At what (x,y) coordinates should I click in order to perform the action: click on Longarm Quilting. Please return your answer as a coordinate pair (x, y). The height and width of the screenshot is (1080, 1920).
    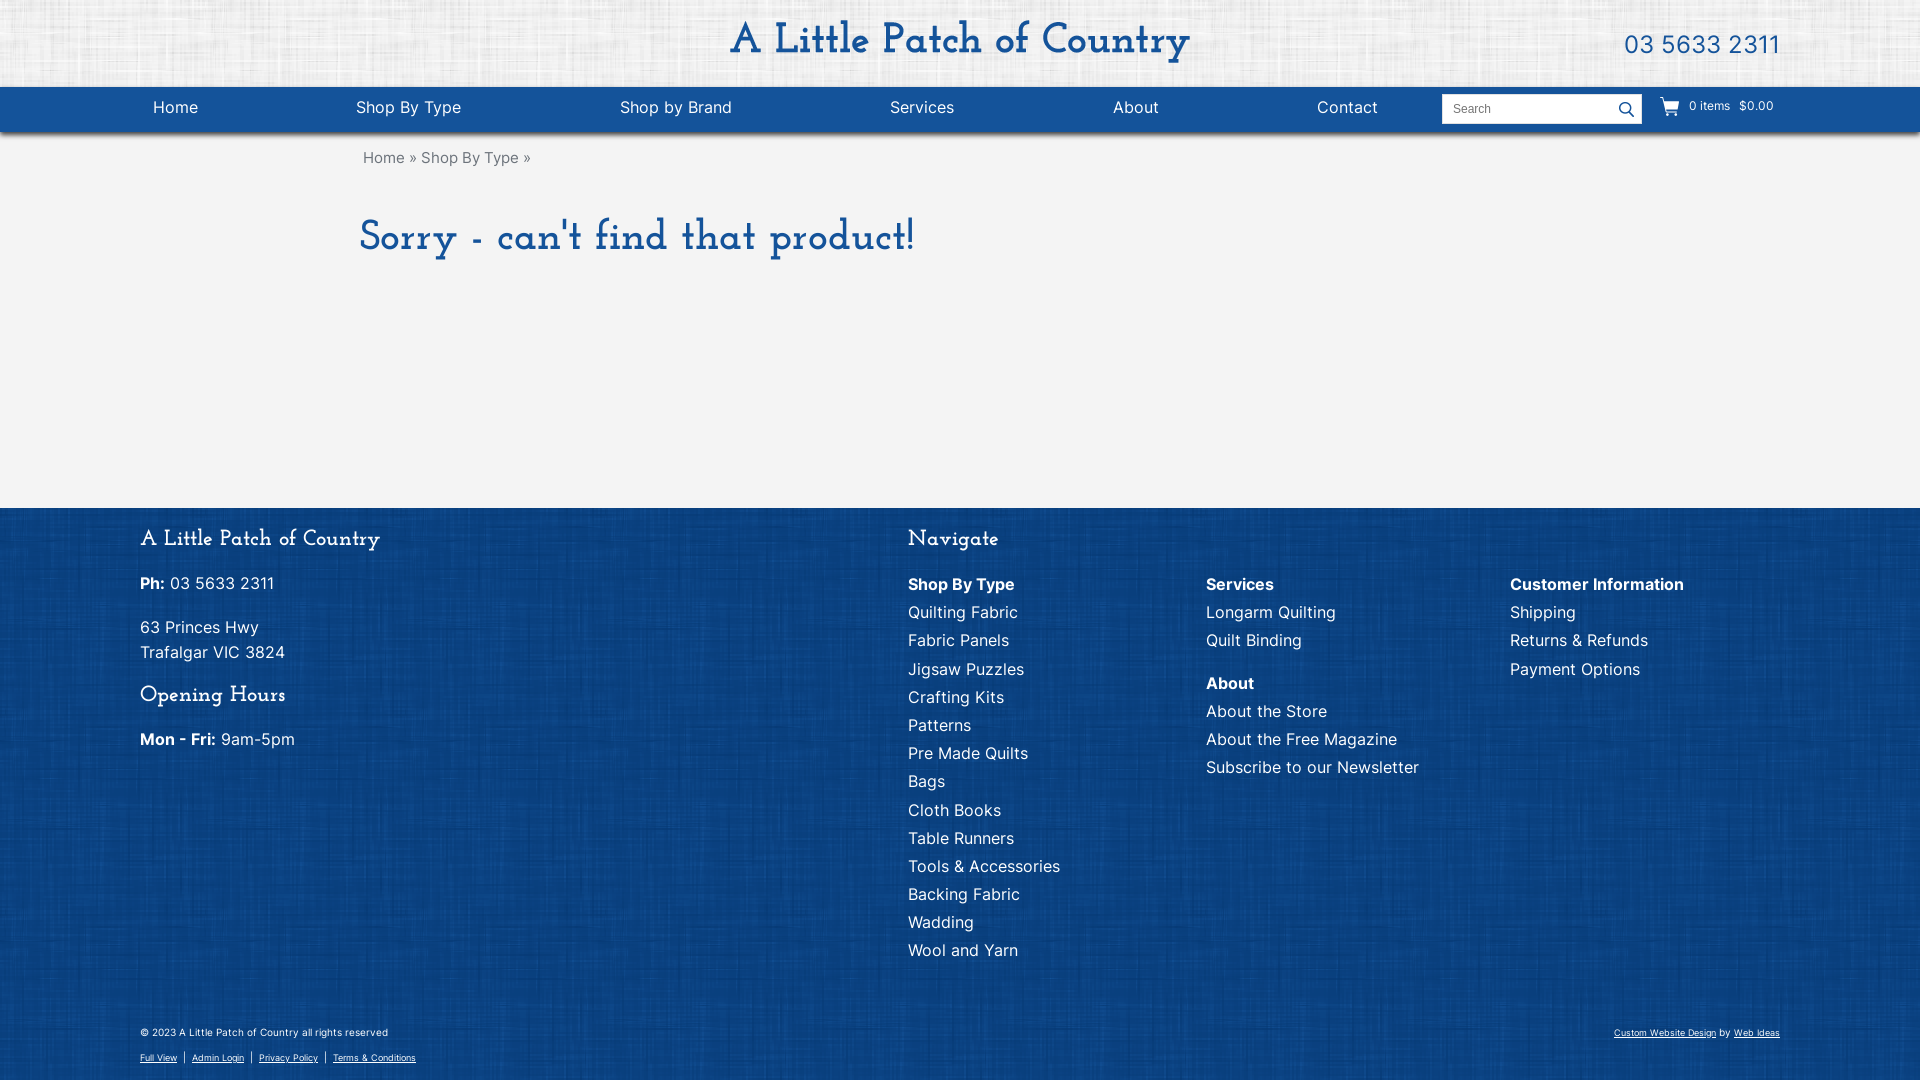
    Looking at the image, I should click on (1271, 612).